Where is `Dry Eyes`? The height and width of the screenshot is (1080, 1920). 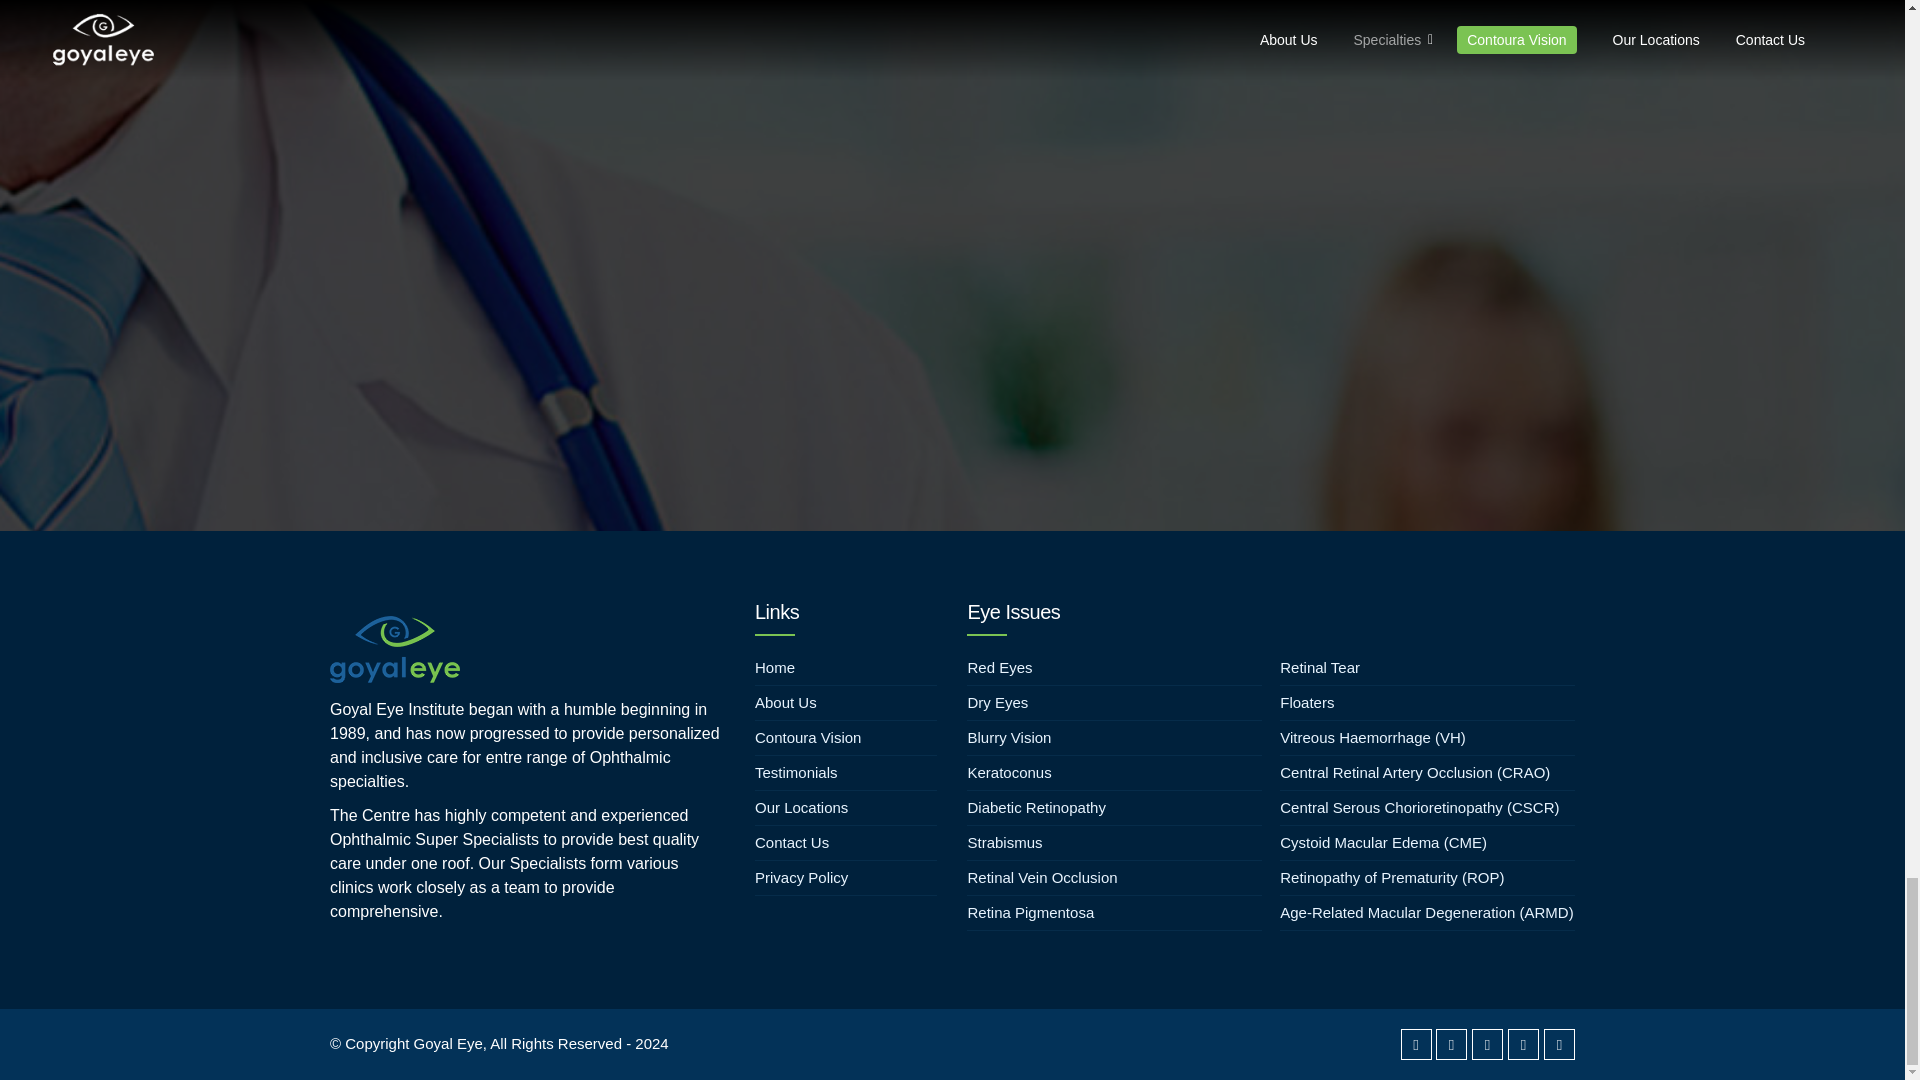 Dry Eyes is located at coordinates (1114, 702).